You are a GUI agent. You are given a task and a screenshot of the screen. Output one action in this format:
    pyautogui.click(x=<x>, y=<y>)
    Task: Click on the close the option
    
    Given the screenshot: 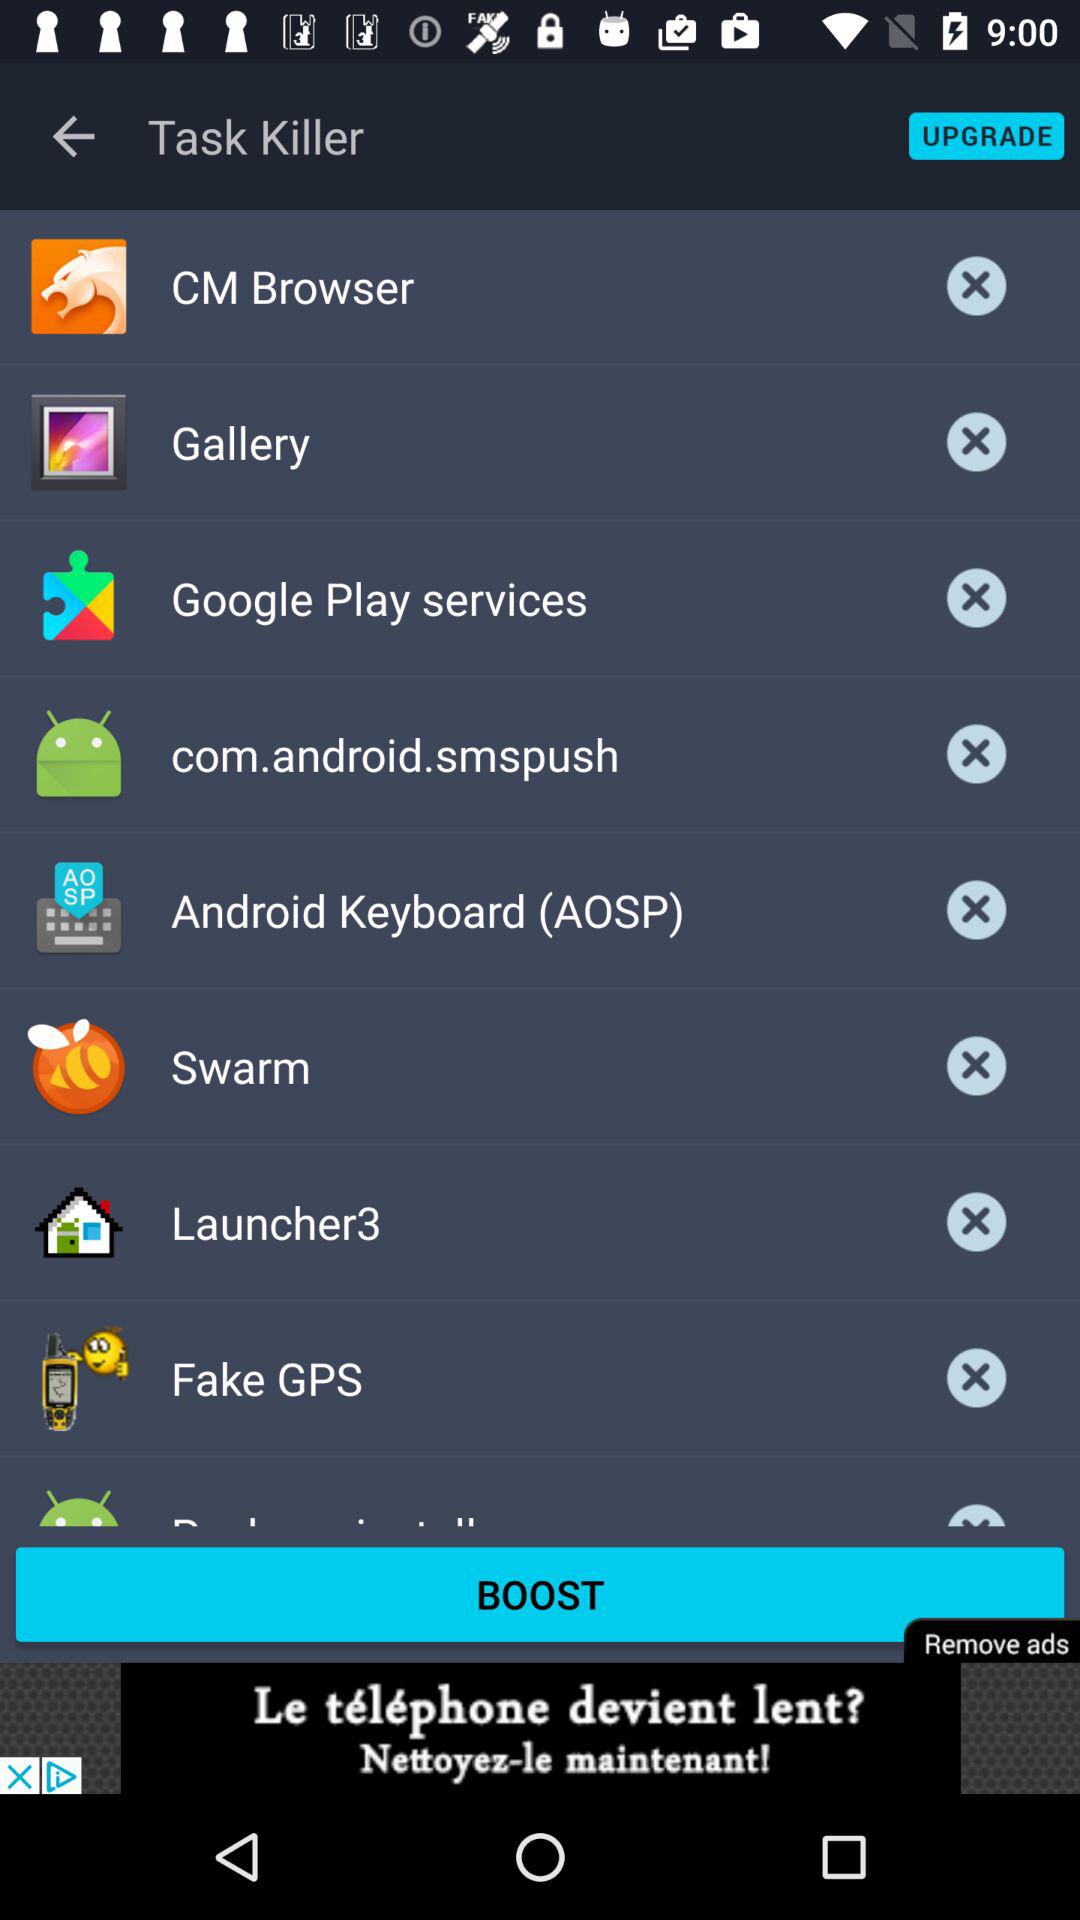 What is the action you would take?
    pyautogui.click(x=977, y=754)
    